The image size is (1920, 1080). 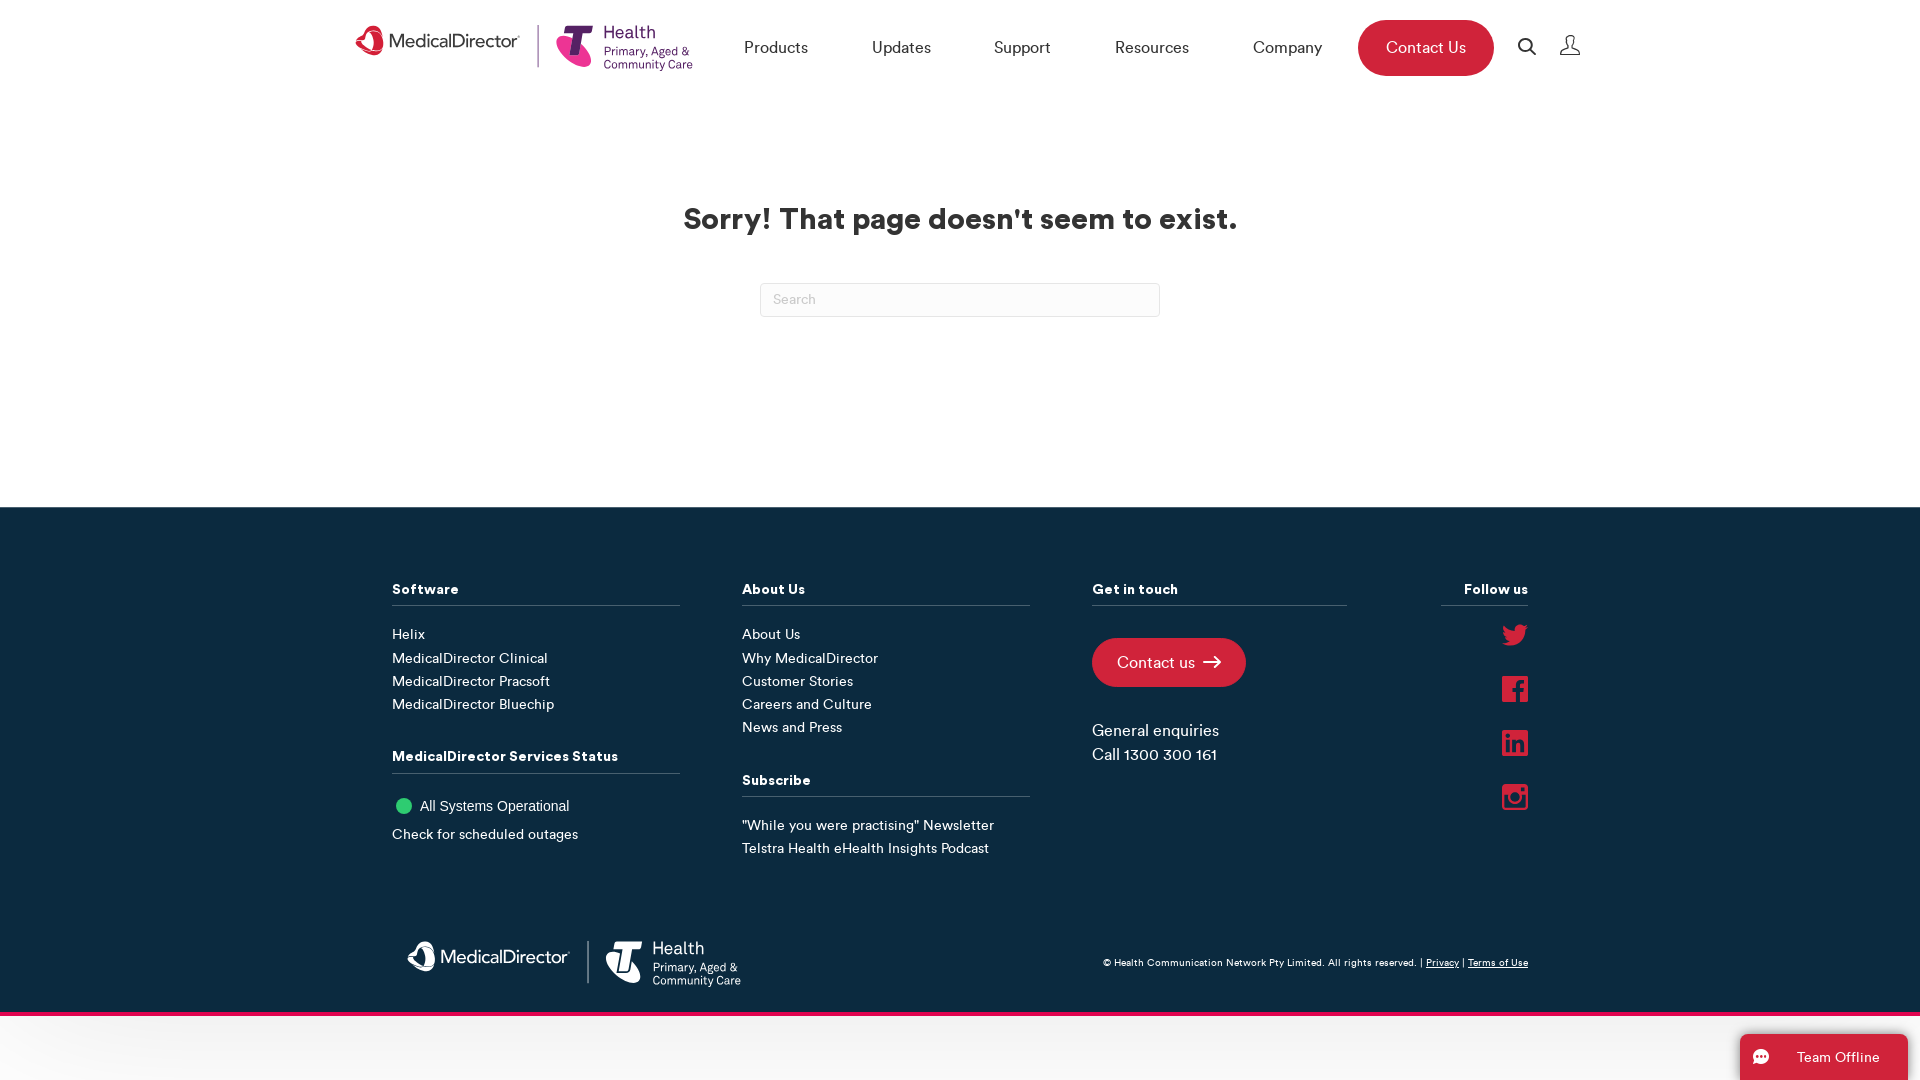 What do you see at coordinates (1515, 743) in the screenshot?
I see `Connect on Linkedin` at bounding box center [1515, 743].